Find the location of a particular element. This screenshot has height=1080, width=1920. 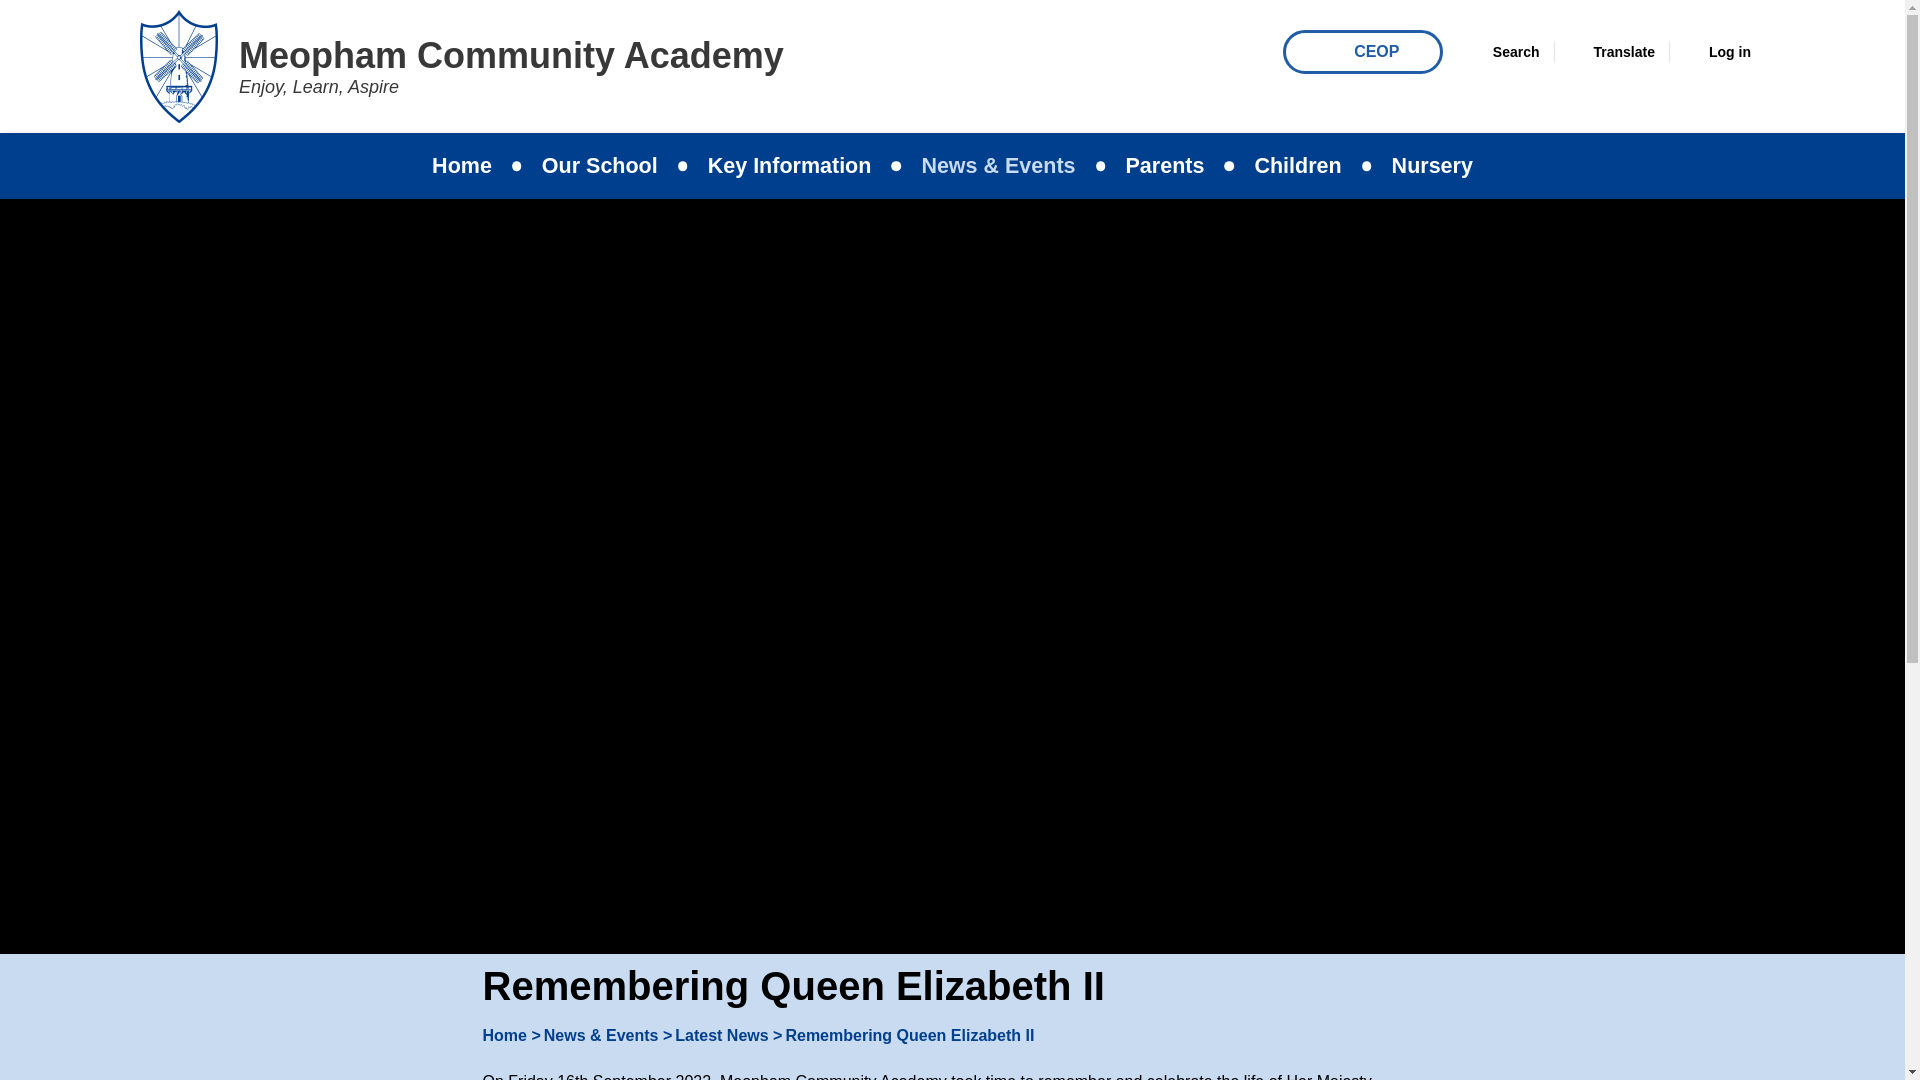

Log in is located at coordinates (1717, 52).